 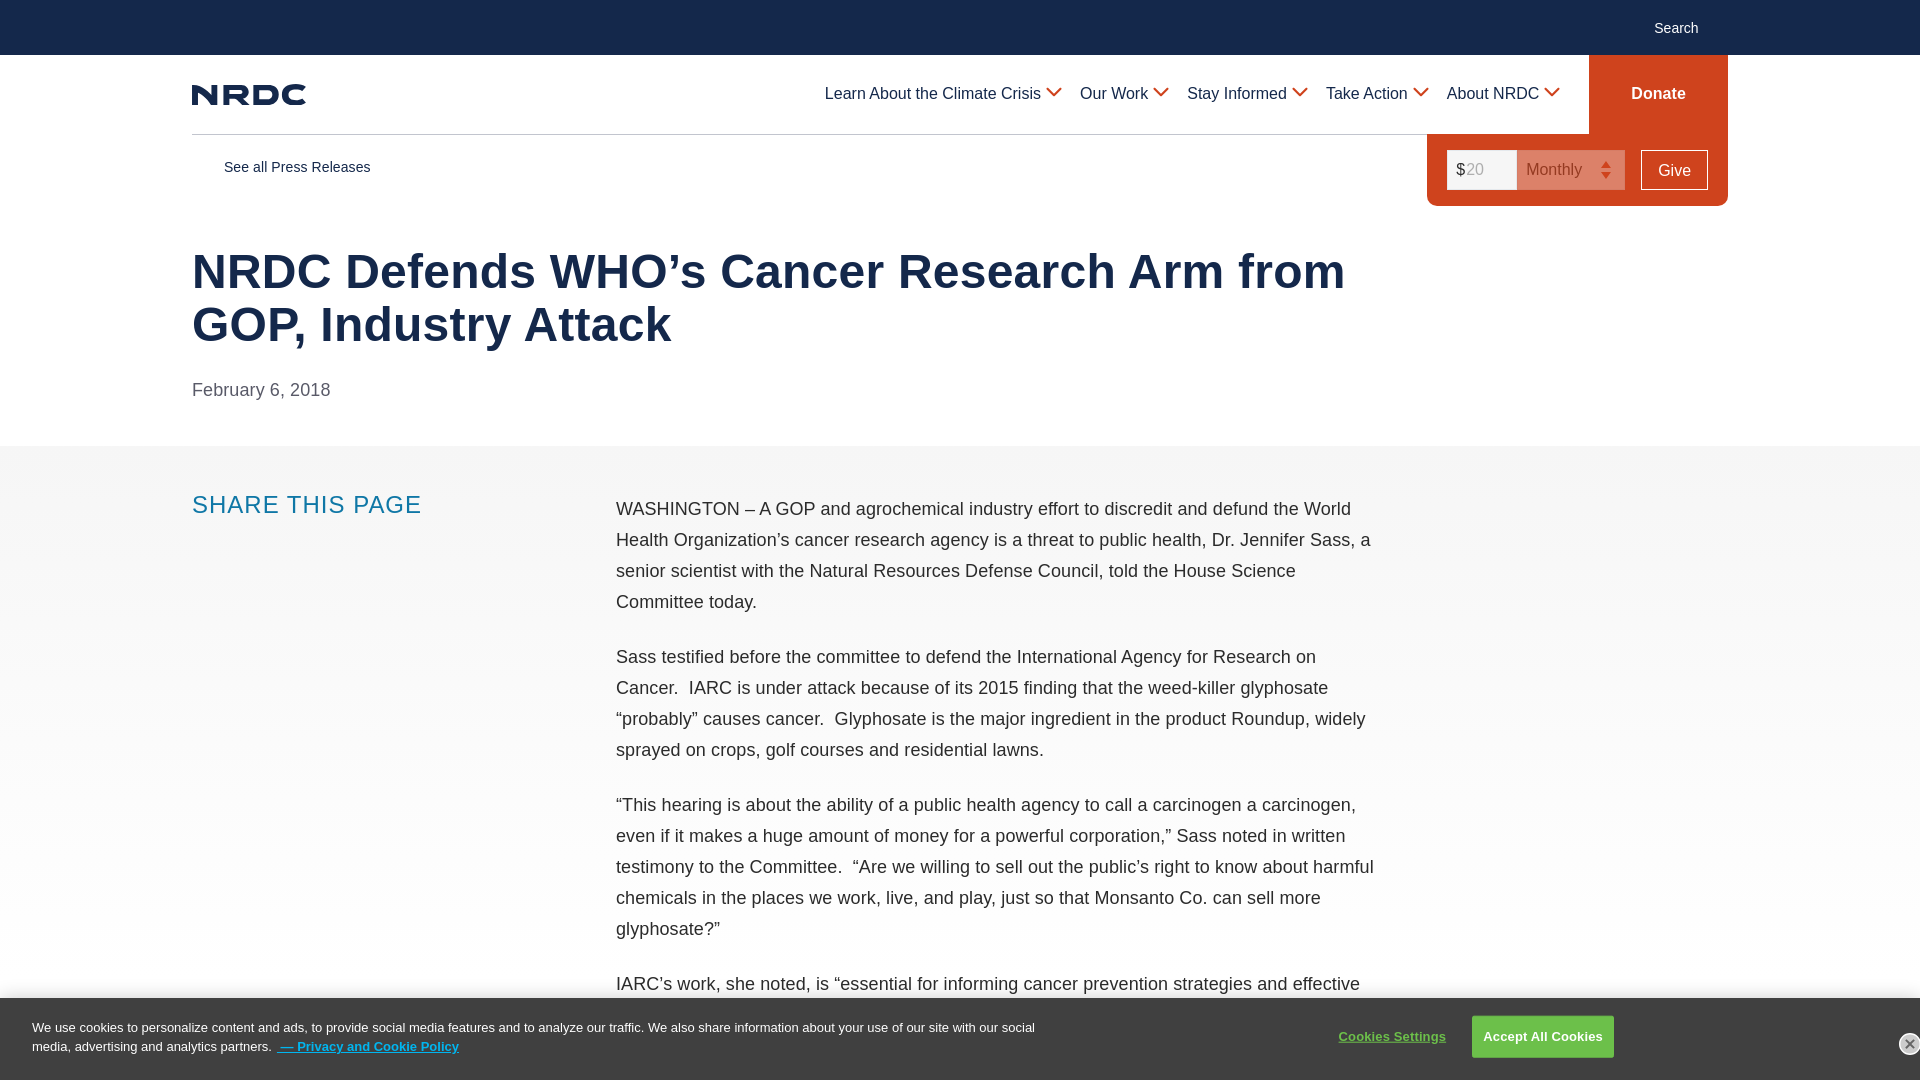 What do you see at coordinates (246, 543) in the screenshot?
I see `Share this page block` at bounding box center [246, 543].